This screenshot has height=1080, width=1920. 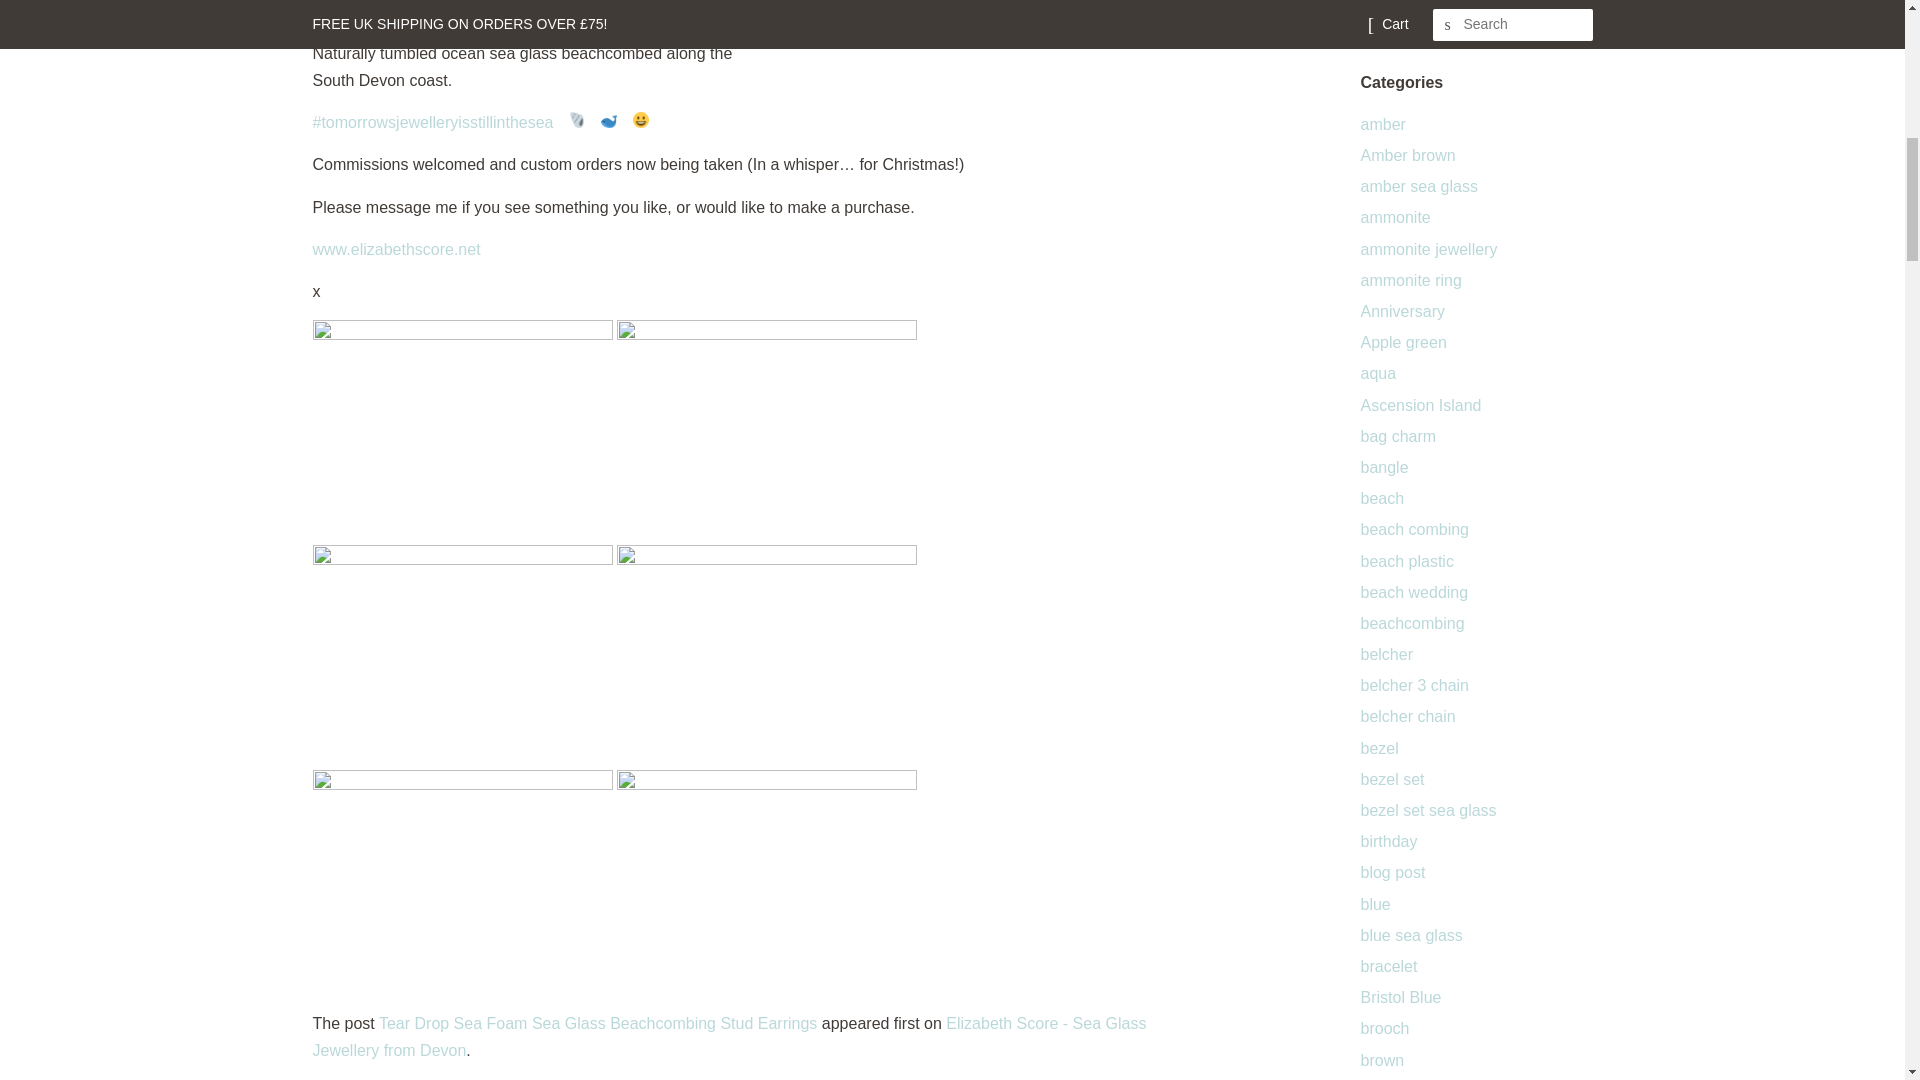 What do you see at coordinates (1410, 280) in the screenshot?
I see `Show articles tagged ammonite ring` at bounding box center [1410, 280].